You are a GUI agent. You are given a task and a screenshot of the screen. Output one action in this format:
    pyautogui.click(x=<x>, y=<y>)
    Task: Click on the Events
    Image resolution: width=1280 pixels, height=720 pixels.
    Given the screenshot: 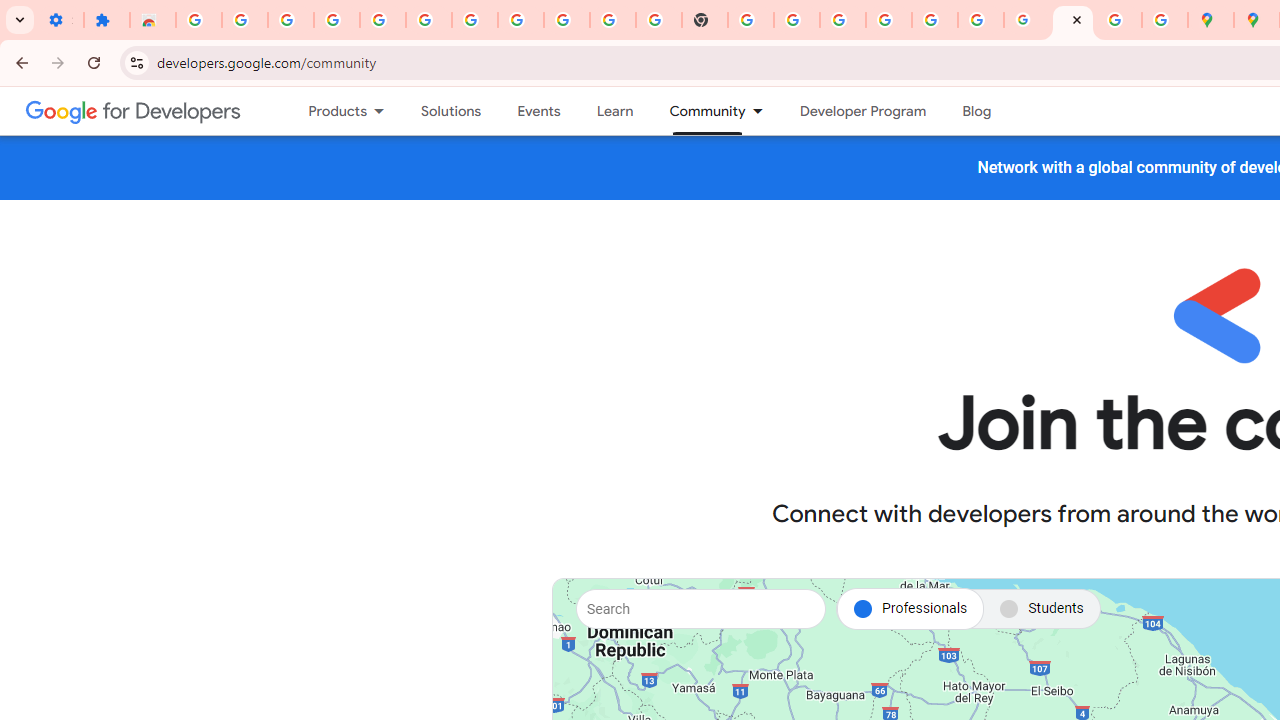 What is the action you would take?
    pyautogui.click(x=538, y=111)
    